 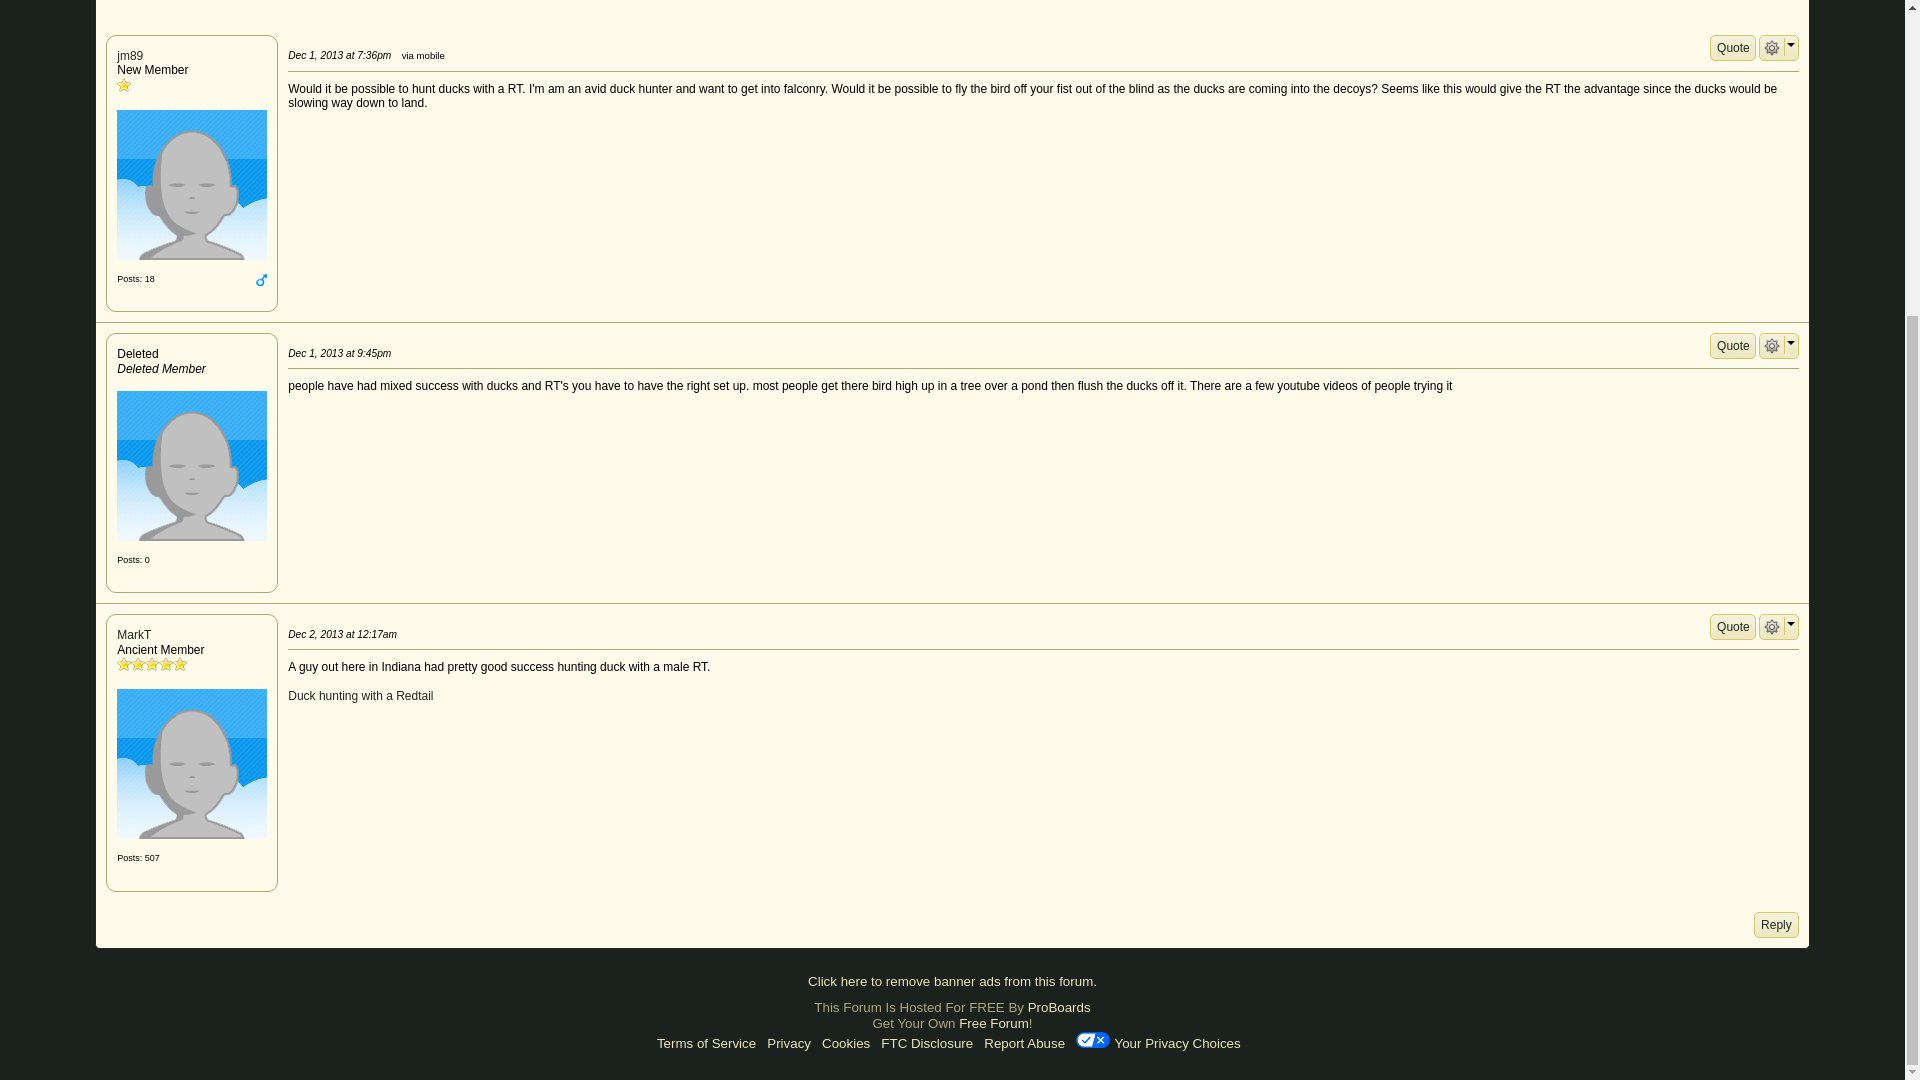 What do you see at coordinates (192, 466) in the screenshot?
I see `Deleted` at bounding box center [192, 466].